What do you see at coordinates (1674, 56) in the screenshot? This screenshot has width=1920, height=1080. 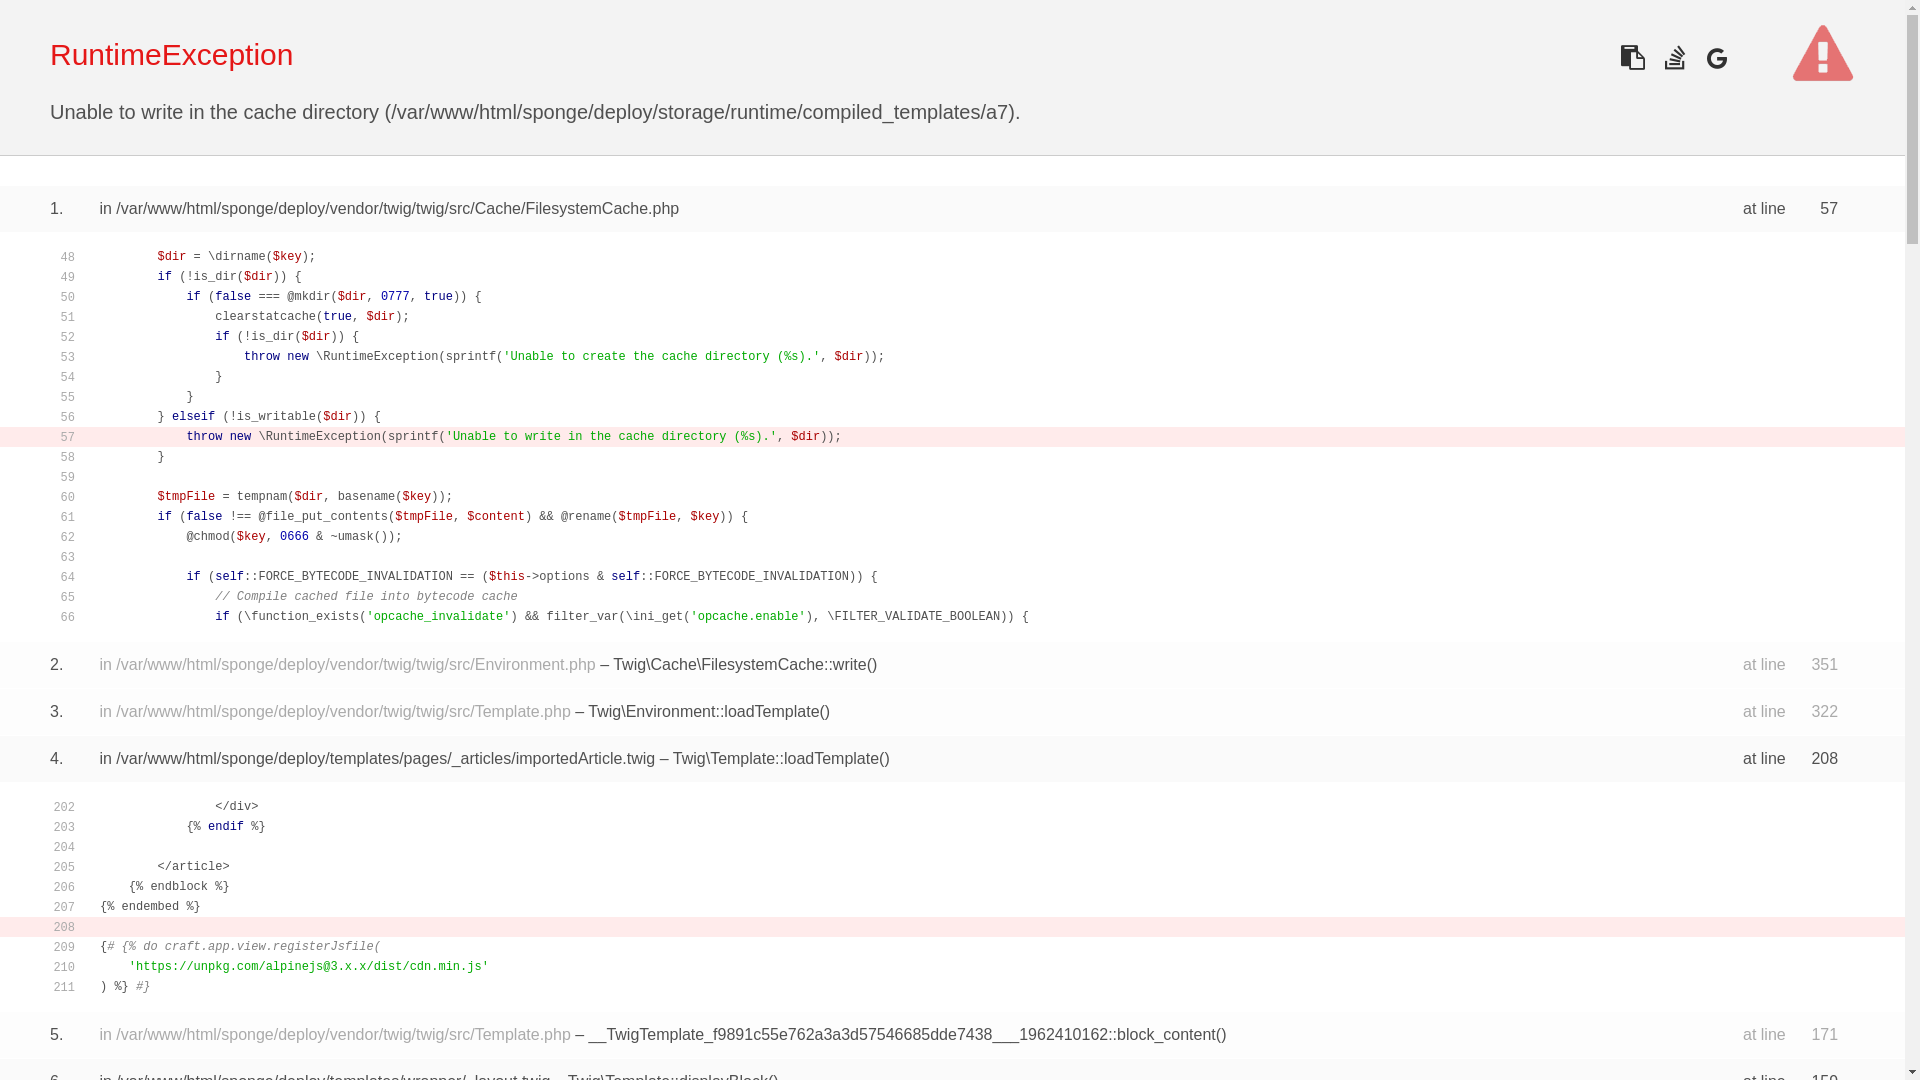 I see `Search error on Stackoverflow` at bounding box center [1674, 56].